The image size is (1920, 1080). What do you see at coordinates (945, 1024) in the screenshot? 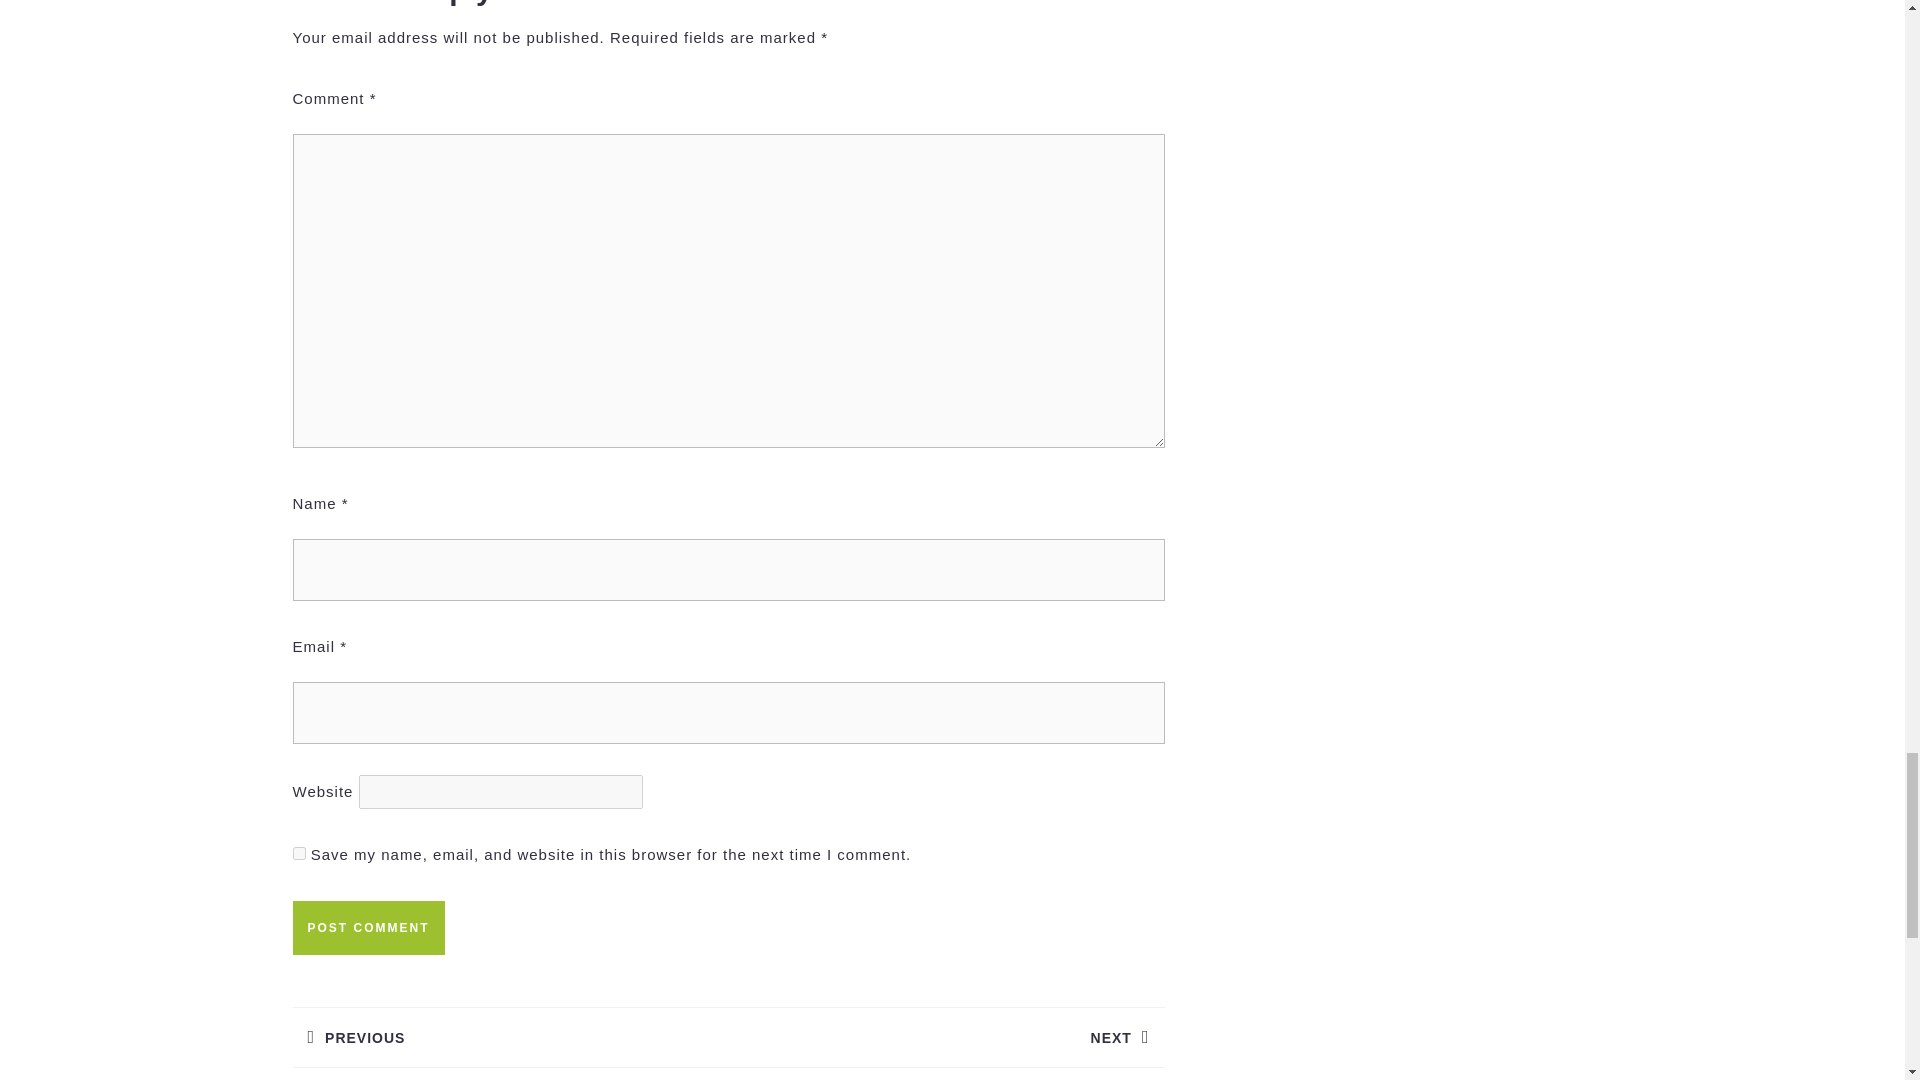
I see `Post Comment` at bounding box center [945, 1024].